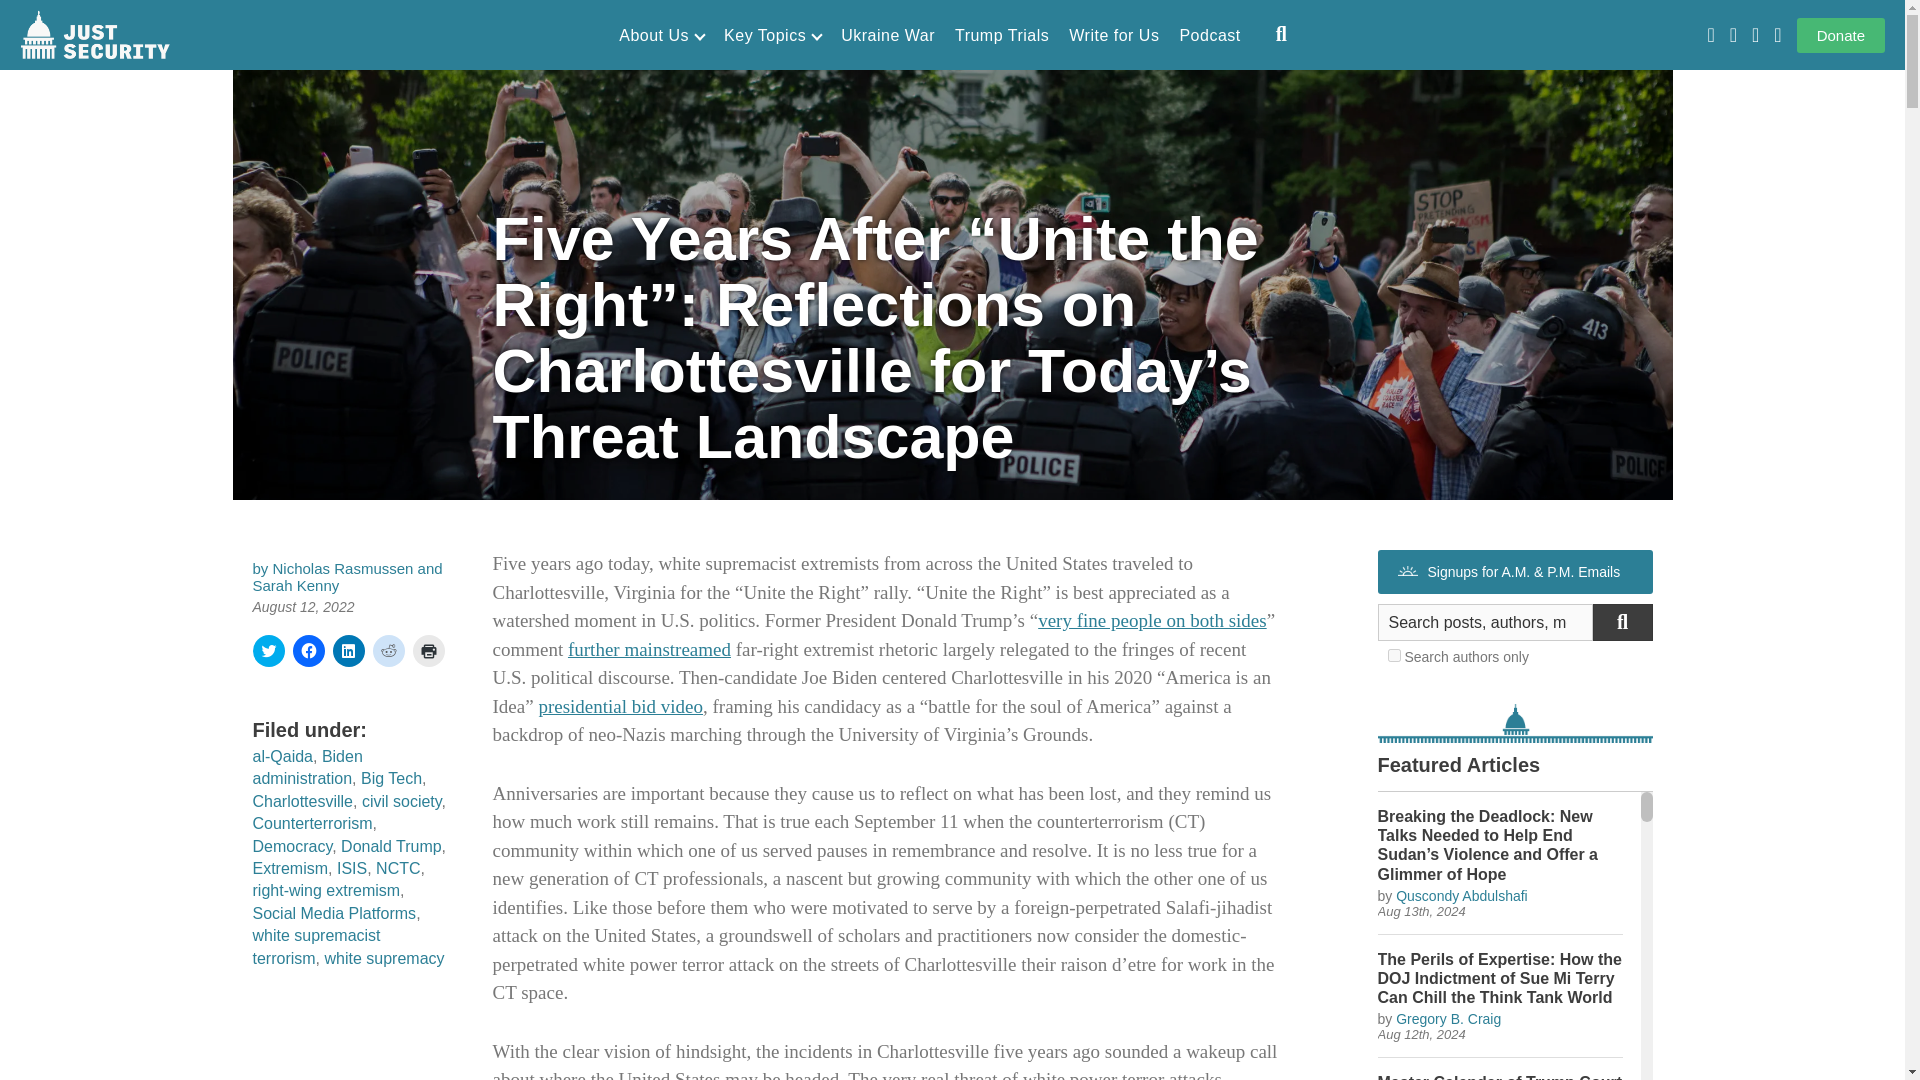 The width and height of the screenshot is (1920, 1080). Describe the element at coordinates (348, 651) in the screenshot. I see `Click to share on LinkedIn` at that location.